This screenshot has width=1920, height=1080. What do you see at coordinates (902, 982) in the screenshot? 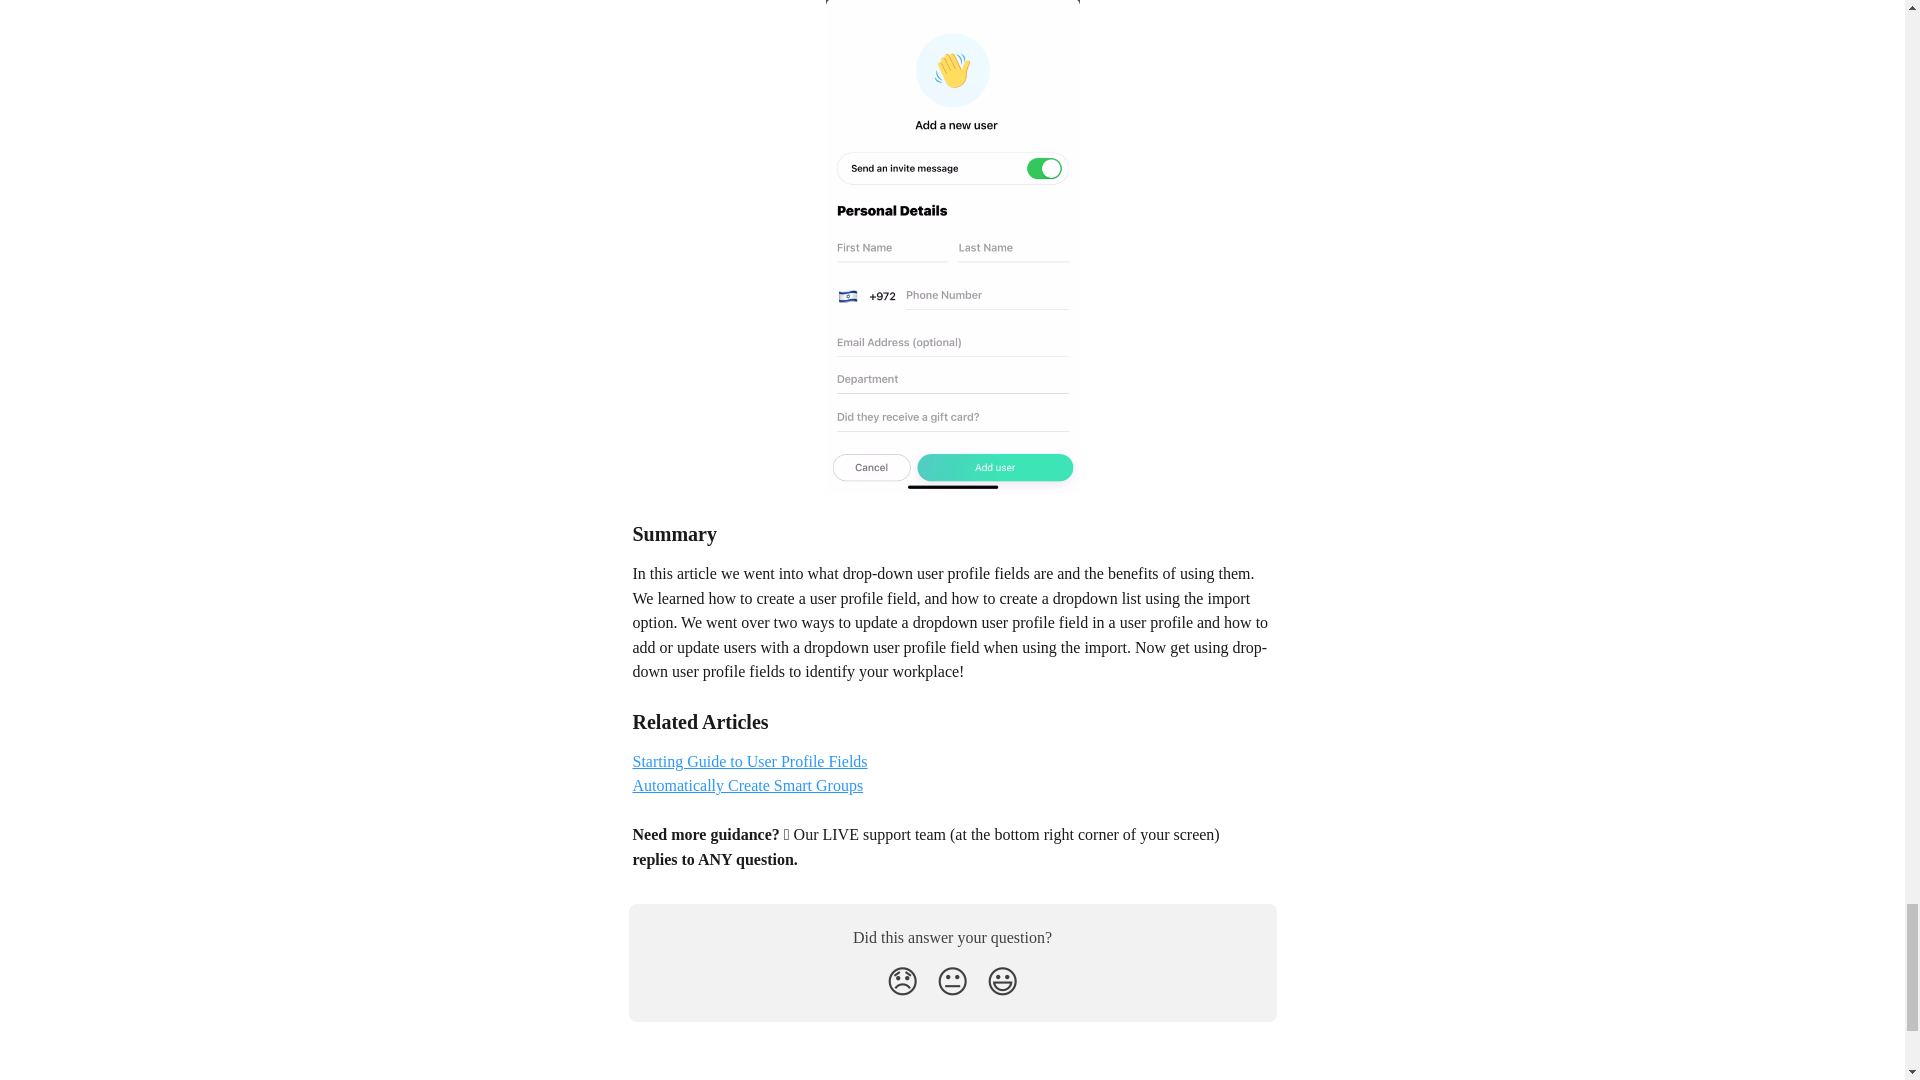
I see `Disappointed` at bounding box center [902, 982].